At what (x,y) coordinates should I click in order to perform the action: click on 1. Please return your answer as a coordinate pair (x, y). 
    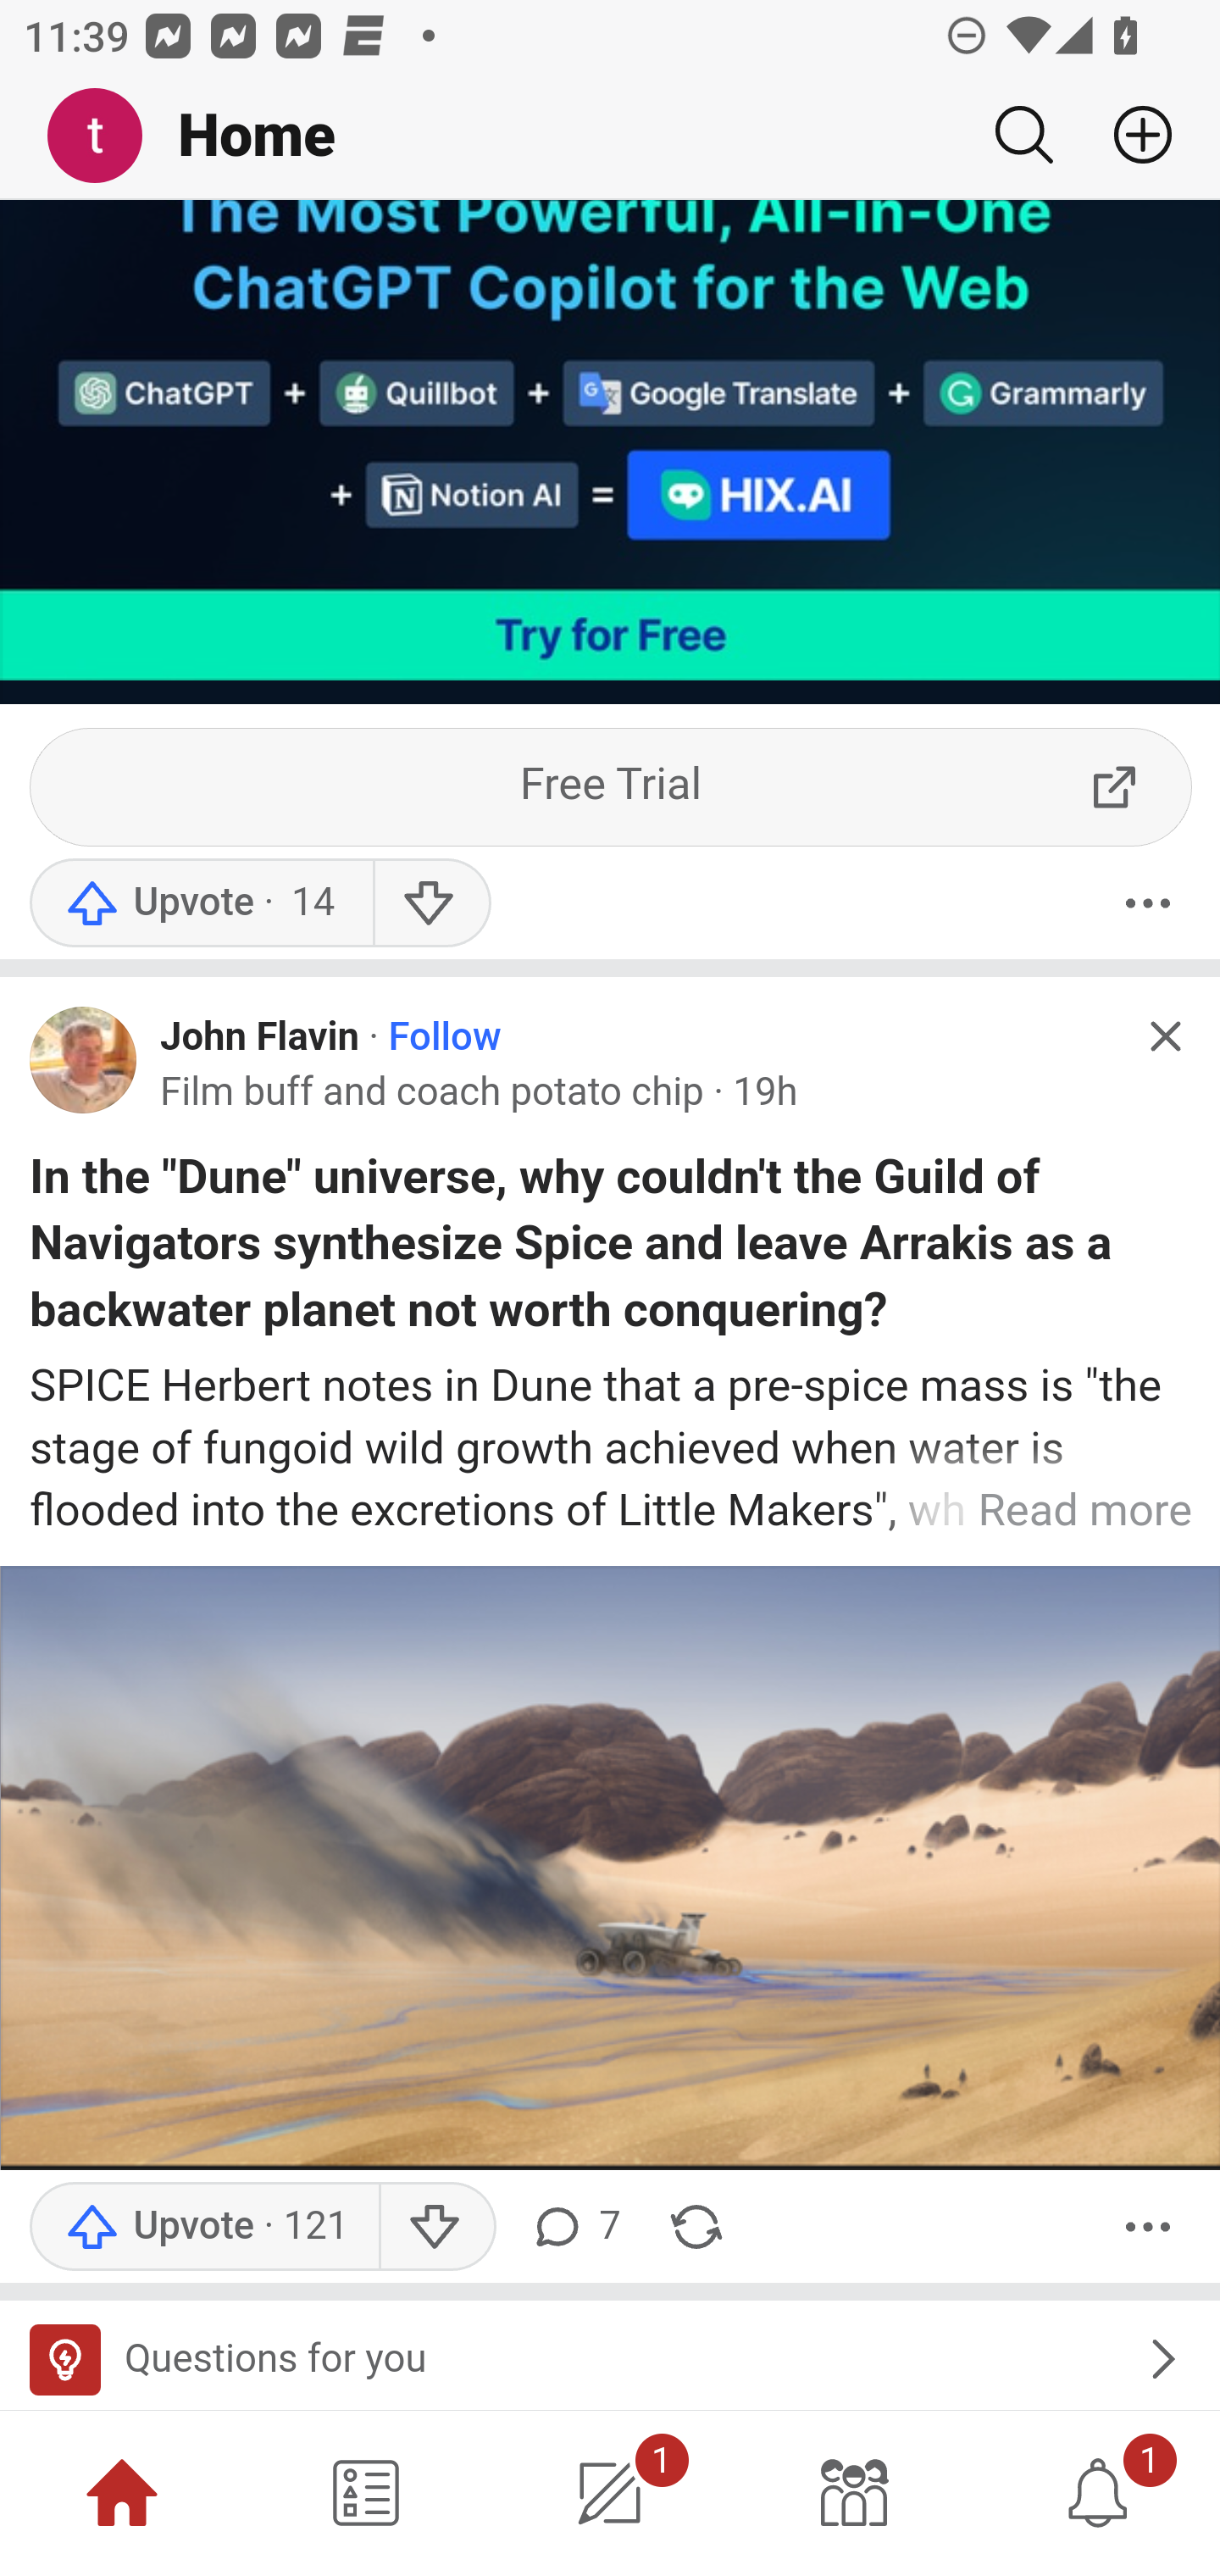
    Looking at the image, I should click on (610, 2493).